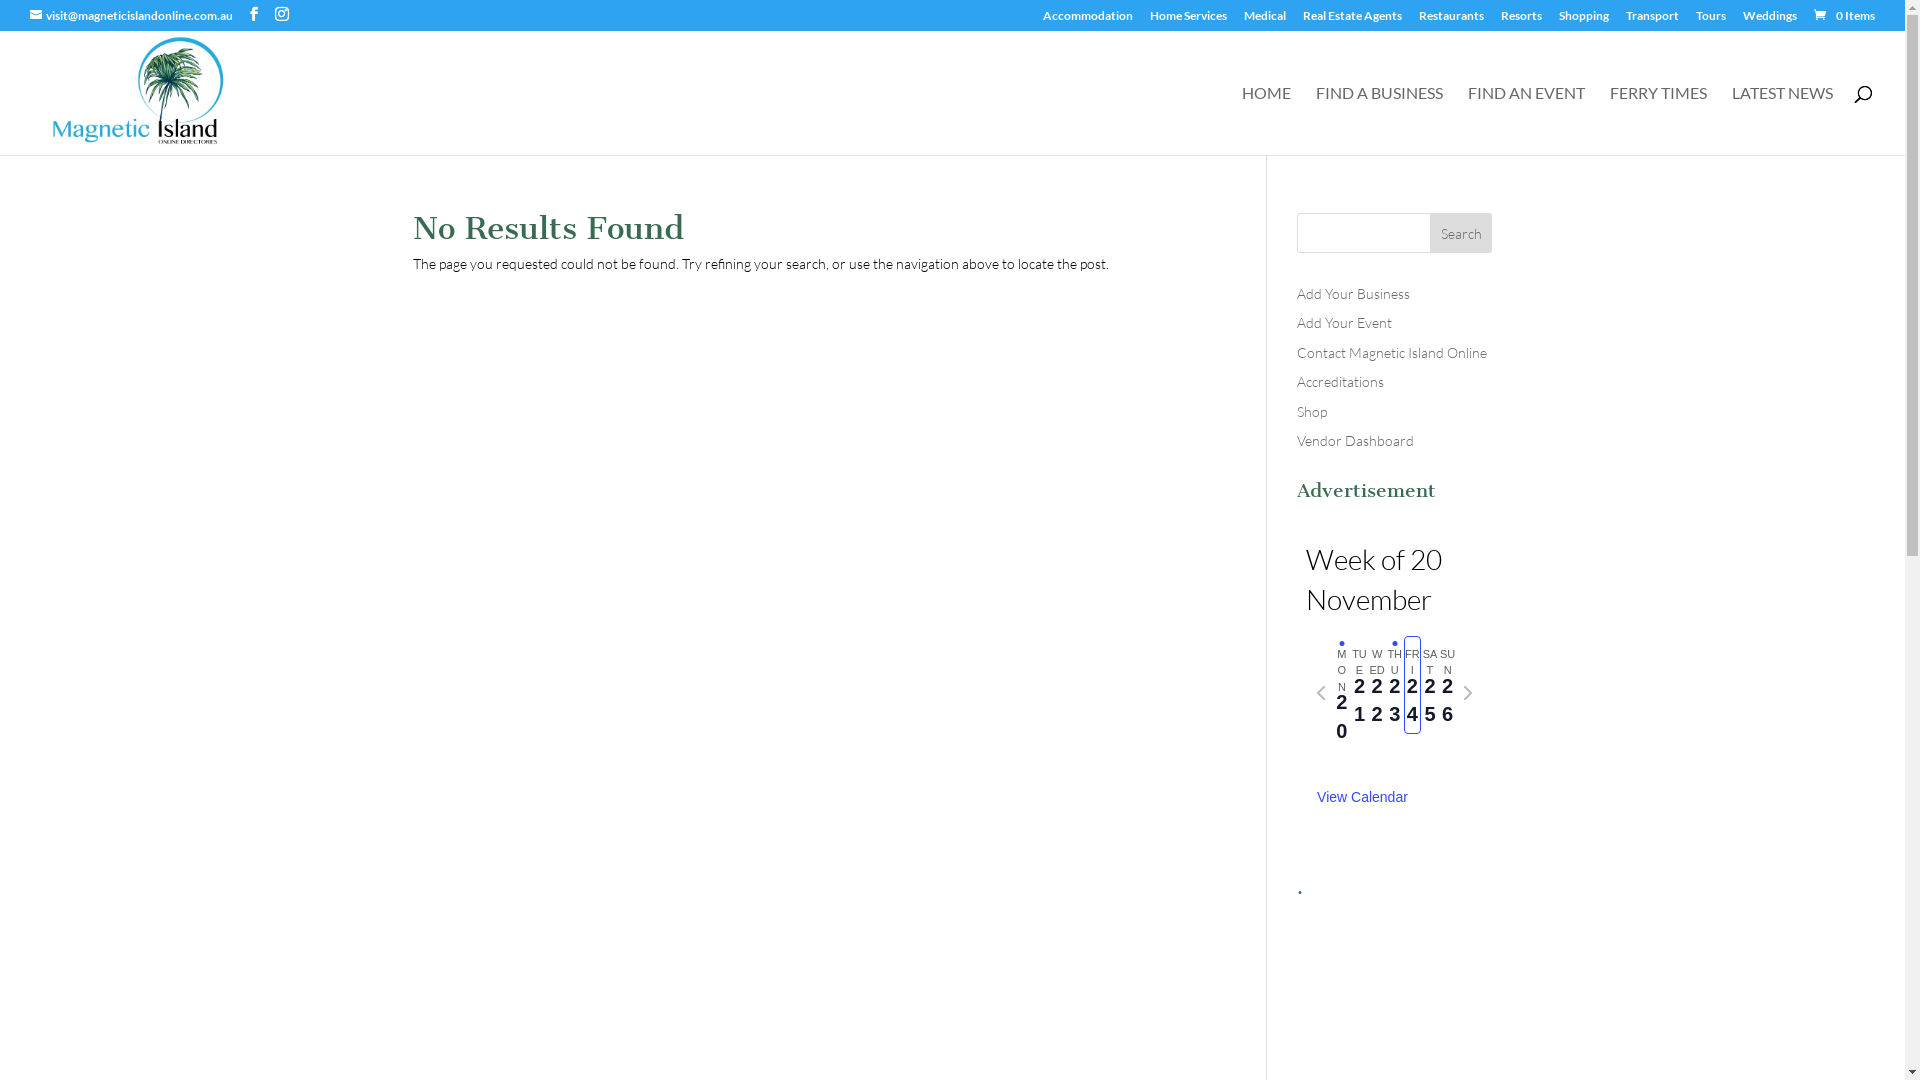  Describe the element at coordinates (1377, 685) in the screenshot. I see `WED
22` at that location.